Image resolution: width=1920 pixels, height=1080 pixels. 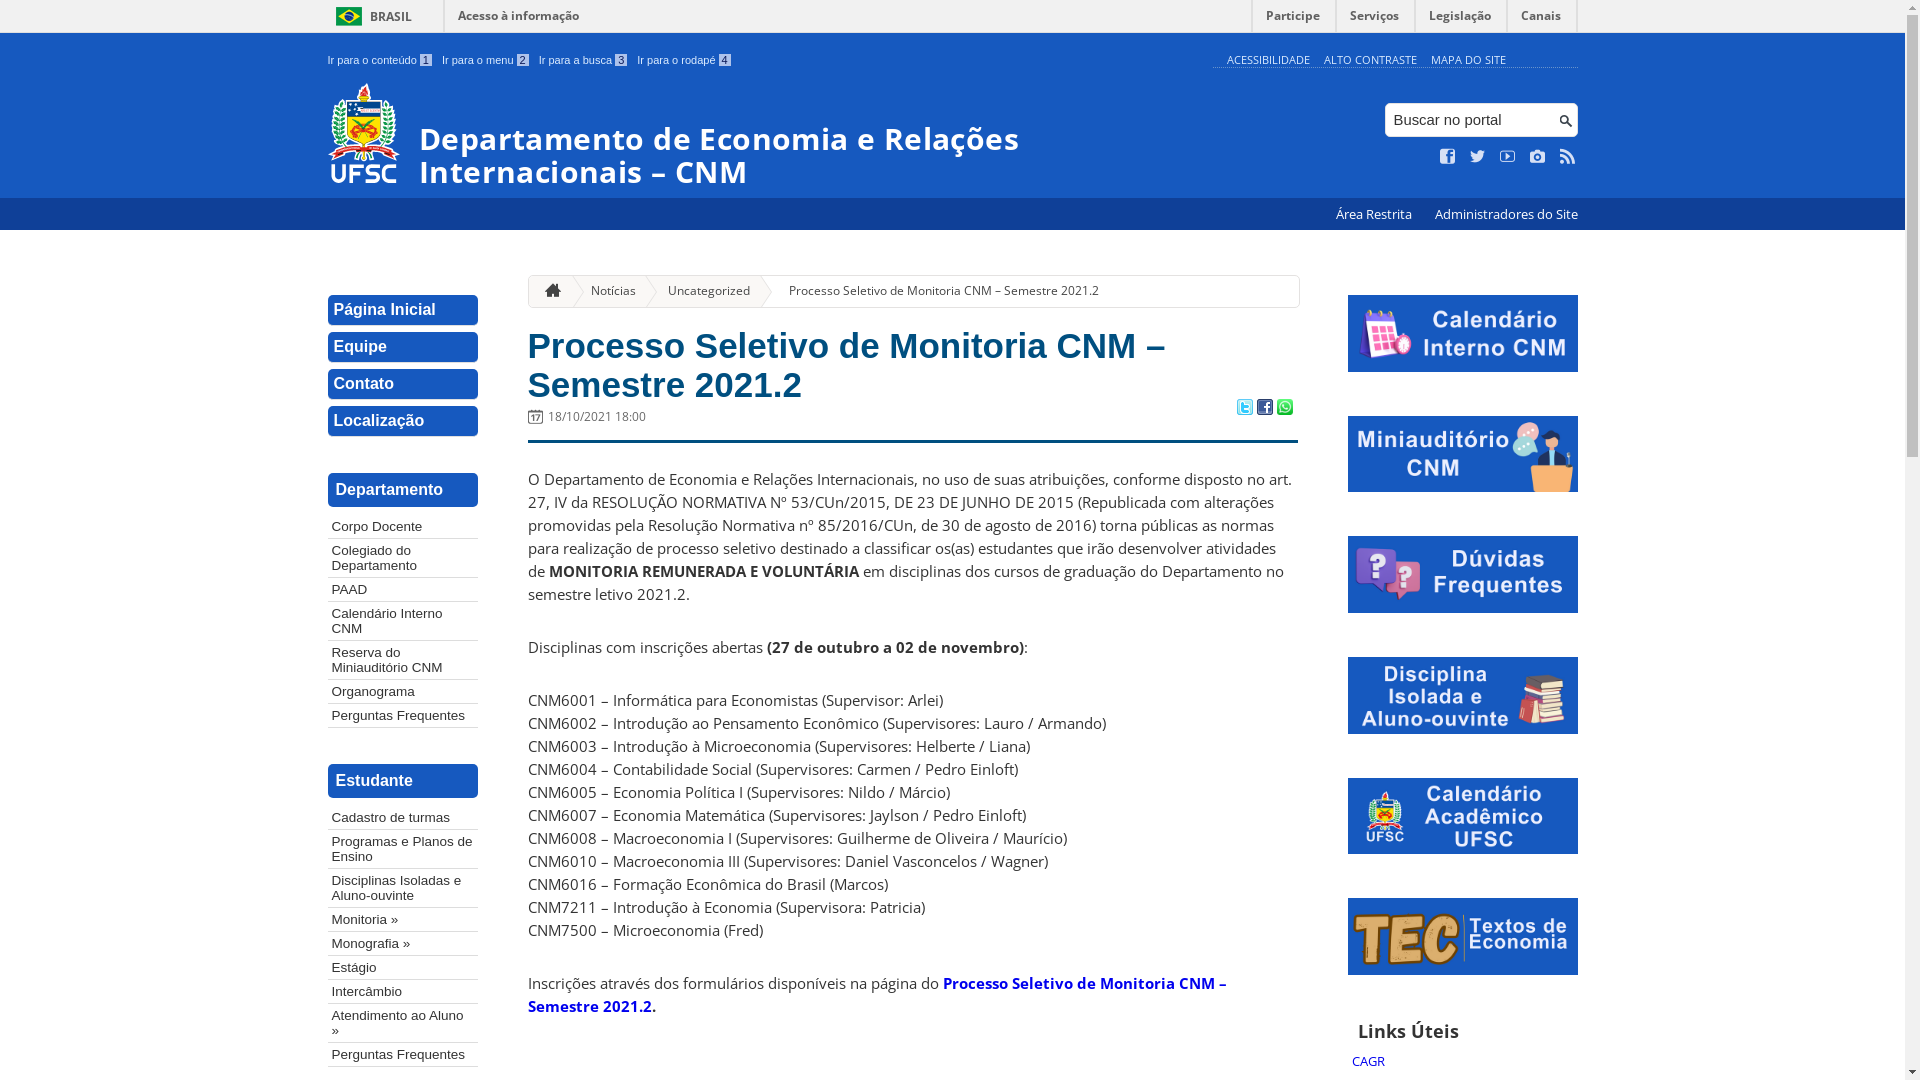 What do you see at coordinates (1284, 409) in the screenshot?
I see `Compartilhar no WhatsApp` at bounding box center [1284, 409].